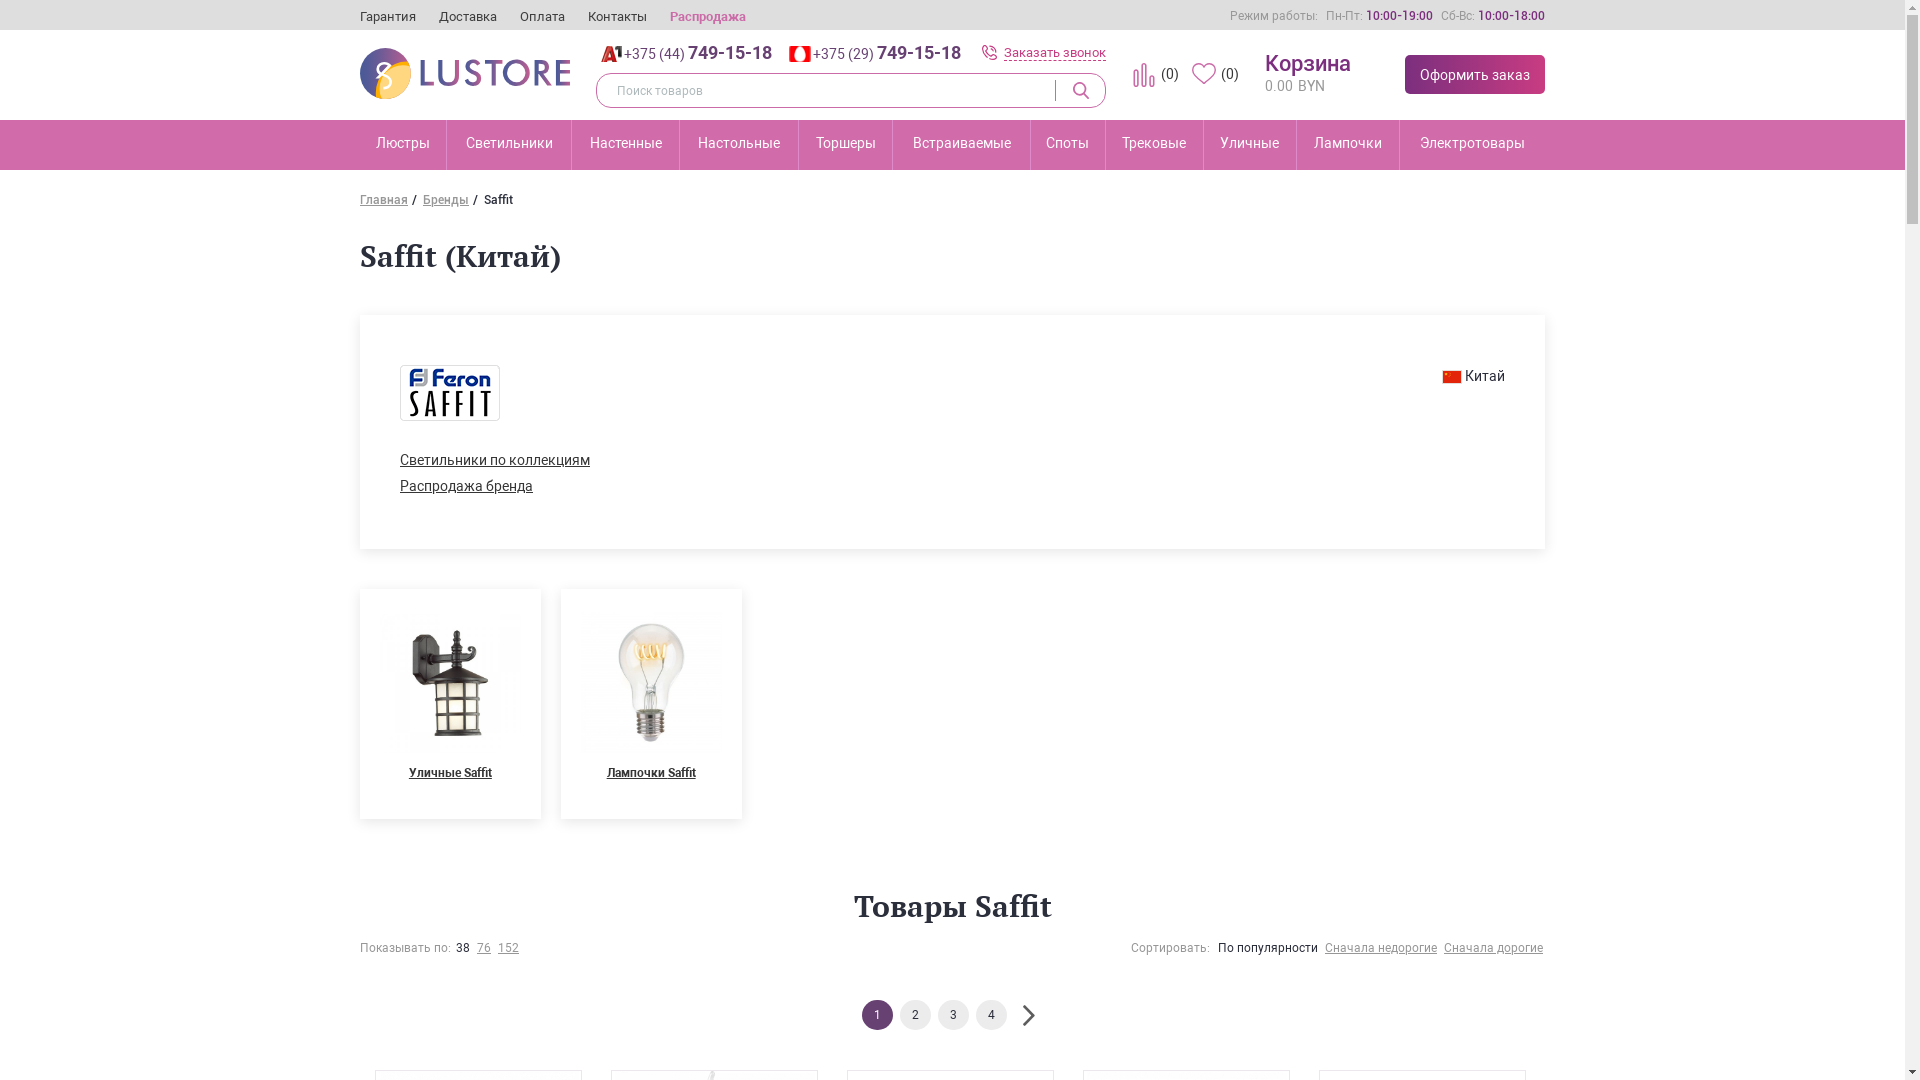 This screenshot has width=1920, height=1080. I want to click on 2, so click(916, 1015).